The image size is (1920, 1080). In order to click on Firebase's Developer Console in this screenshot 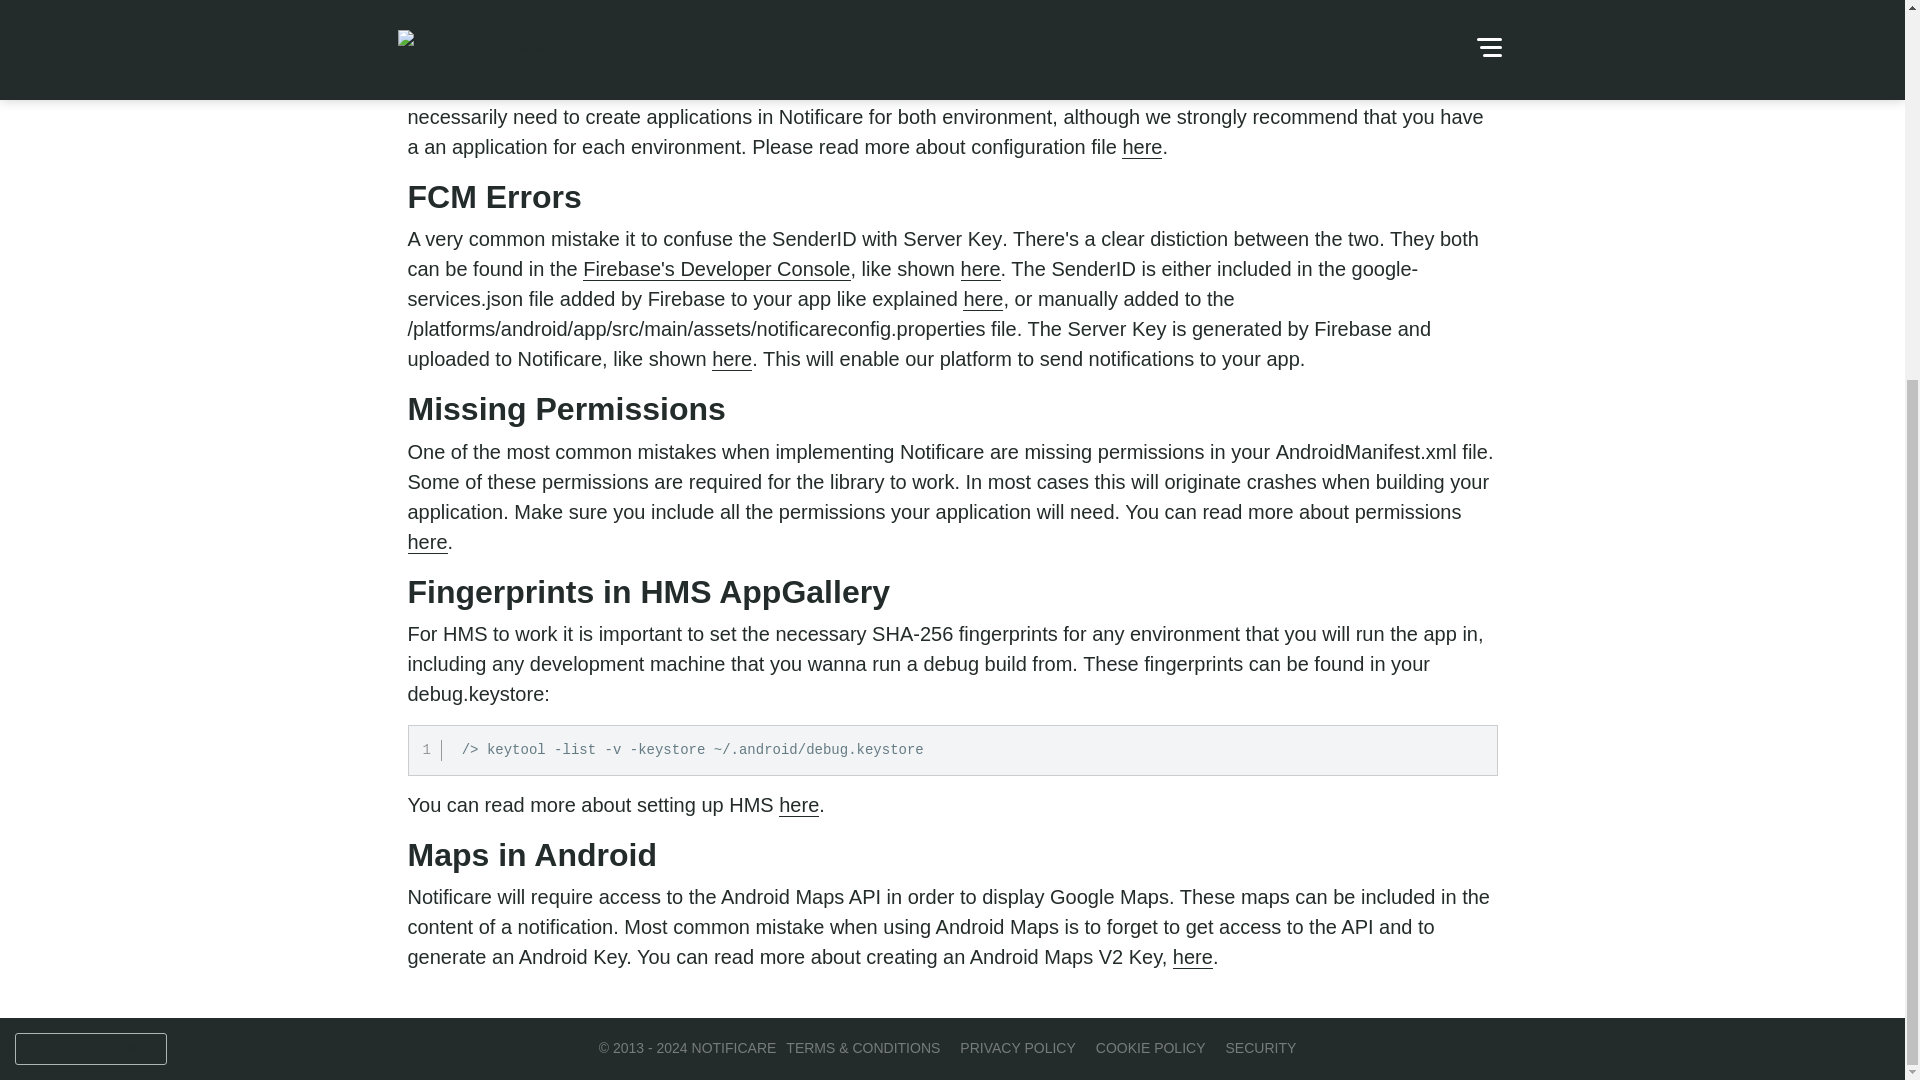, I will do `click(716, 269)`.